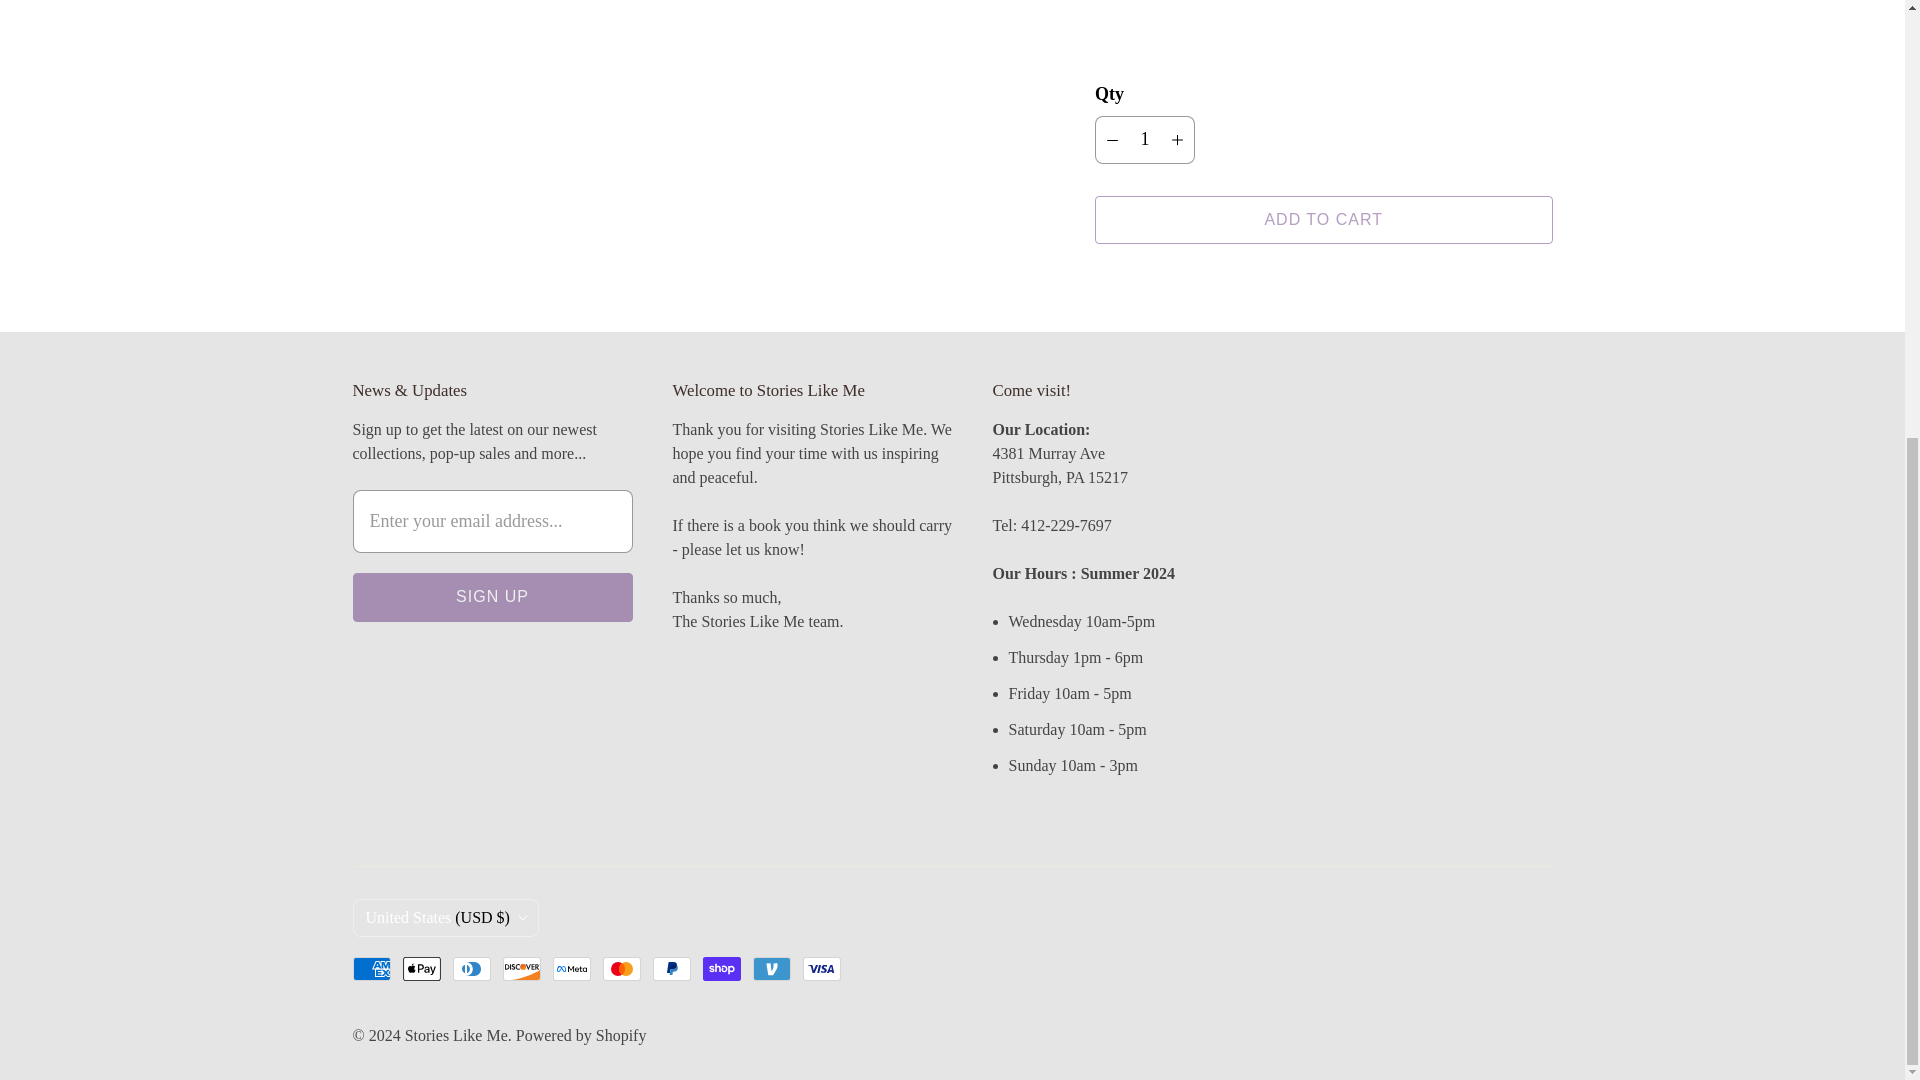 This screenshot has width=1920, height=1080. What do you see at coordinates (670, 968) in the screenshot?
I see `PayPal` at bounding box center [670, 968].